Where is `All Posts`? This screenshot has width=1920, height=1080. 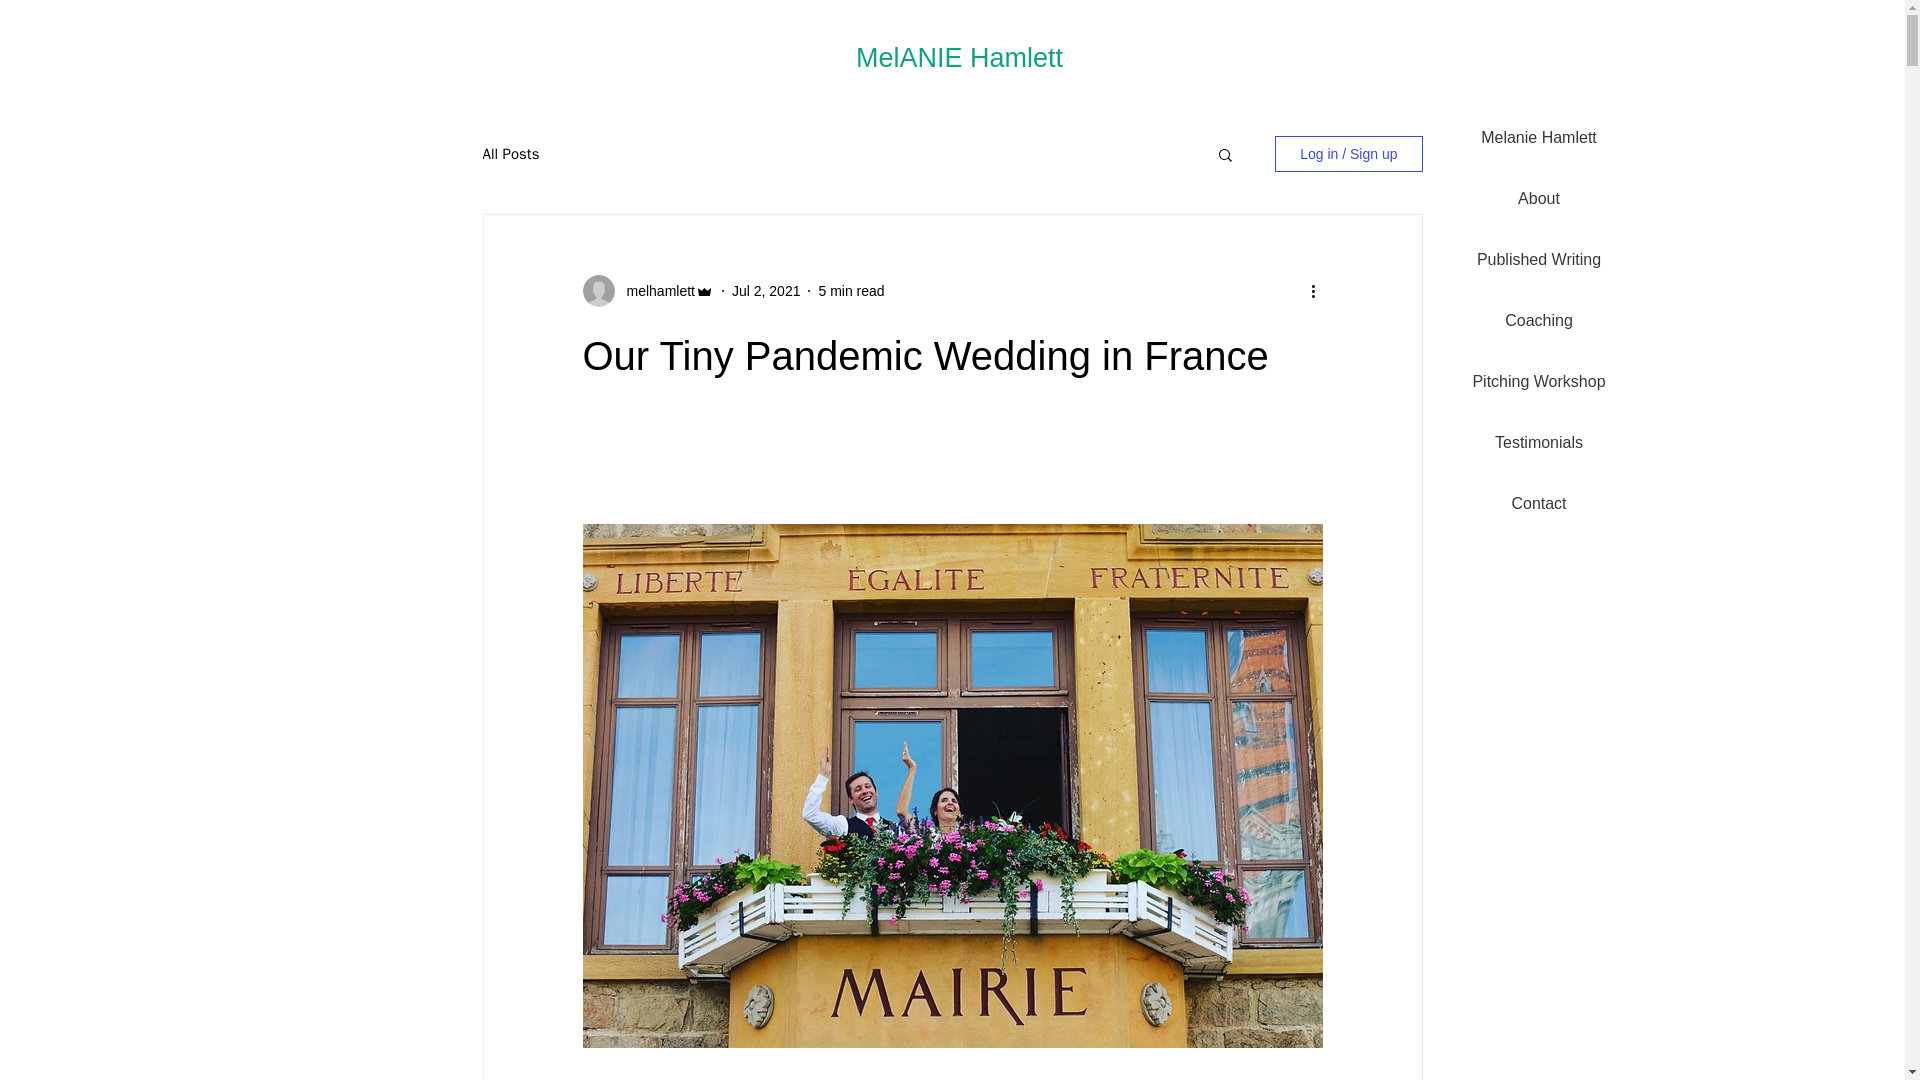
All Posts is located at coordinates (510, 153).